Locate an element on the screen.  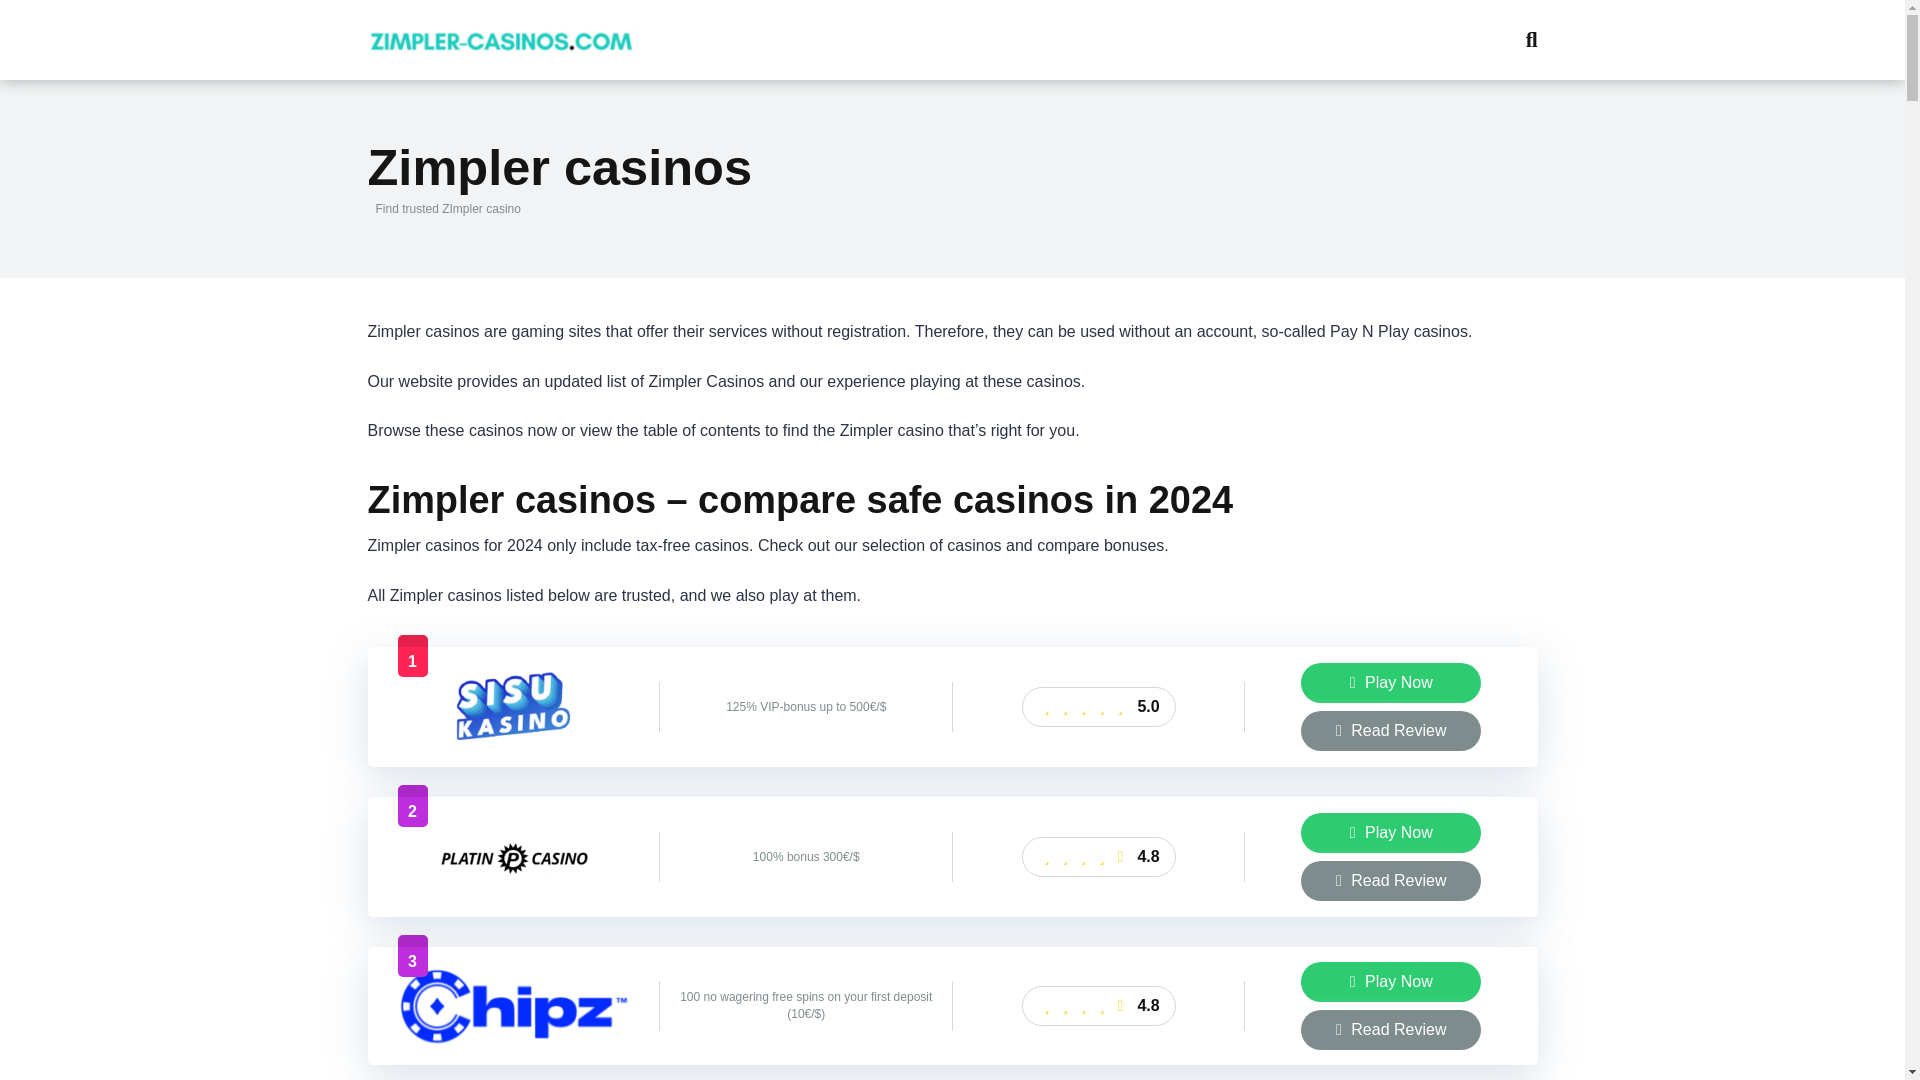
Chipz is located at coordinates (514, 1039).